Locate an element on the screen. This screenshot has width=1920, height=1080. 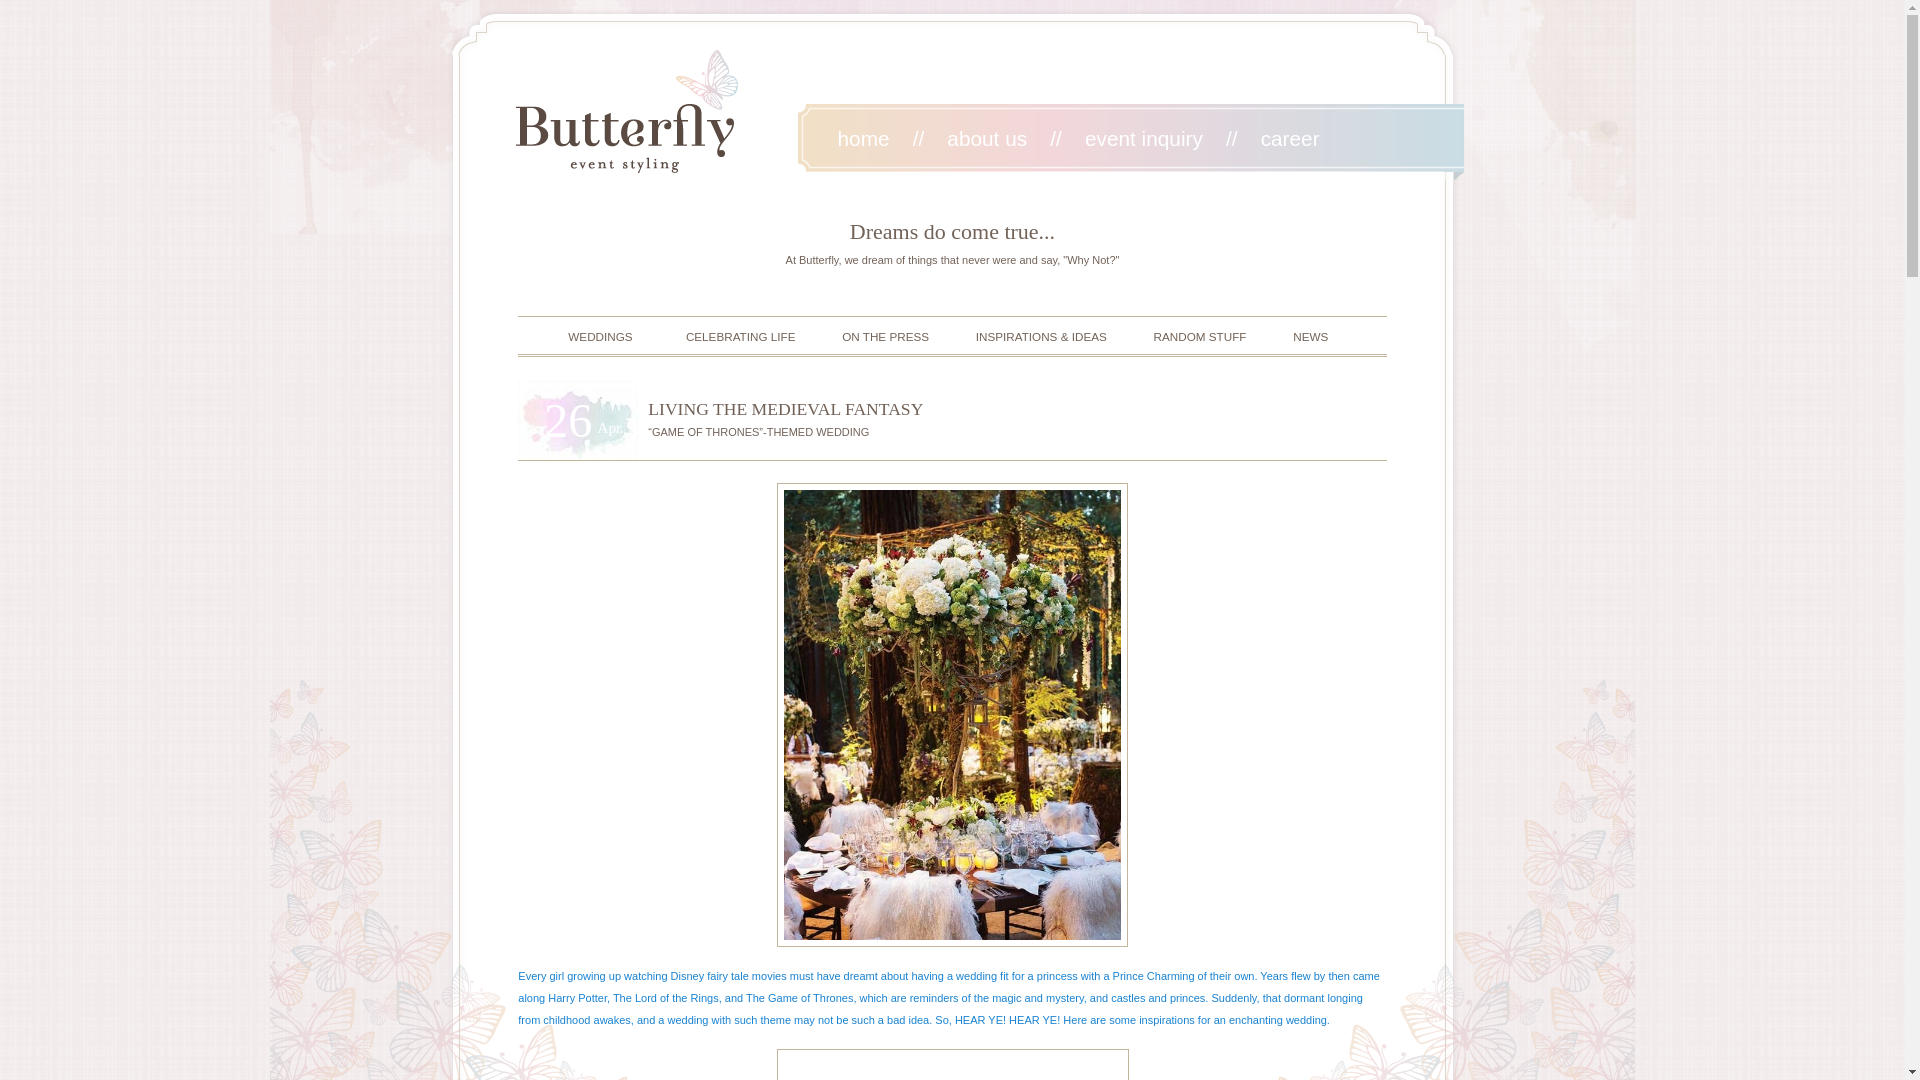
LIVING THE MEDIEVAL FANTASY is located at coordinates (786, 408).